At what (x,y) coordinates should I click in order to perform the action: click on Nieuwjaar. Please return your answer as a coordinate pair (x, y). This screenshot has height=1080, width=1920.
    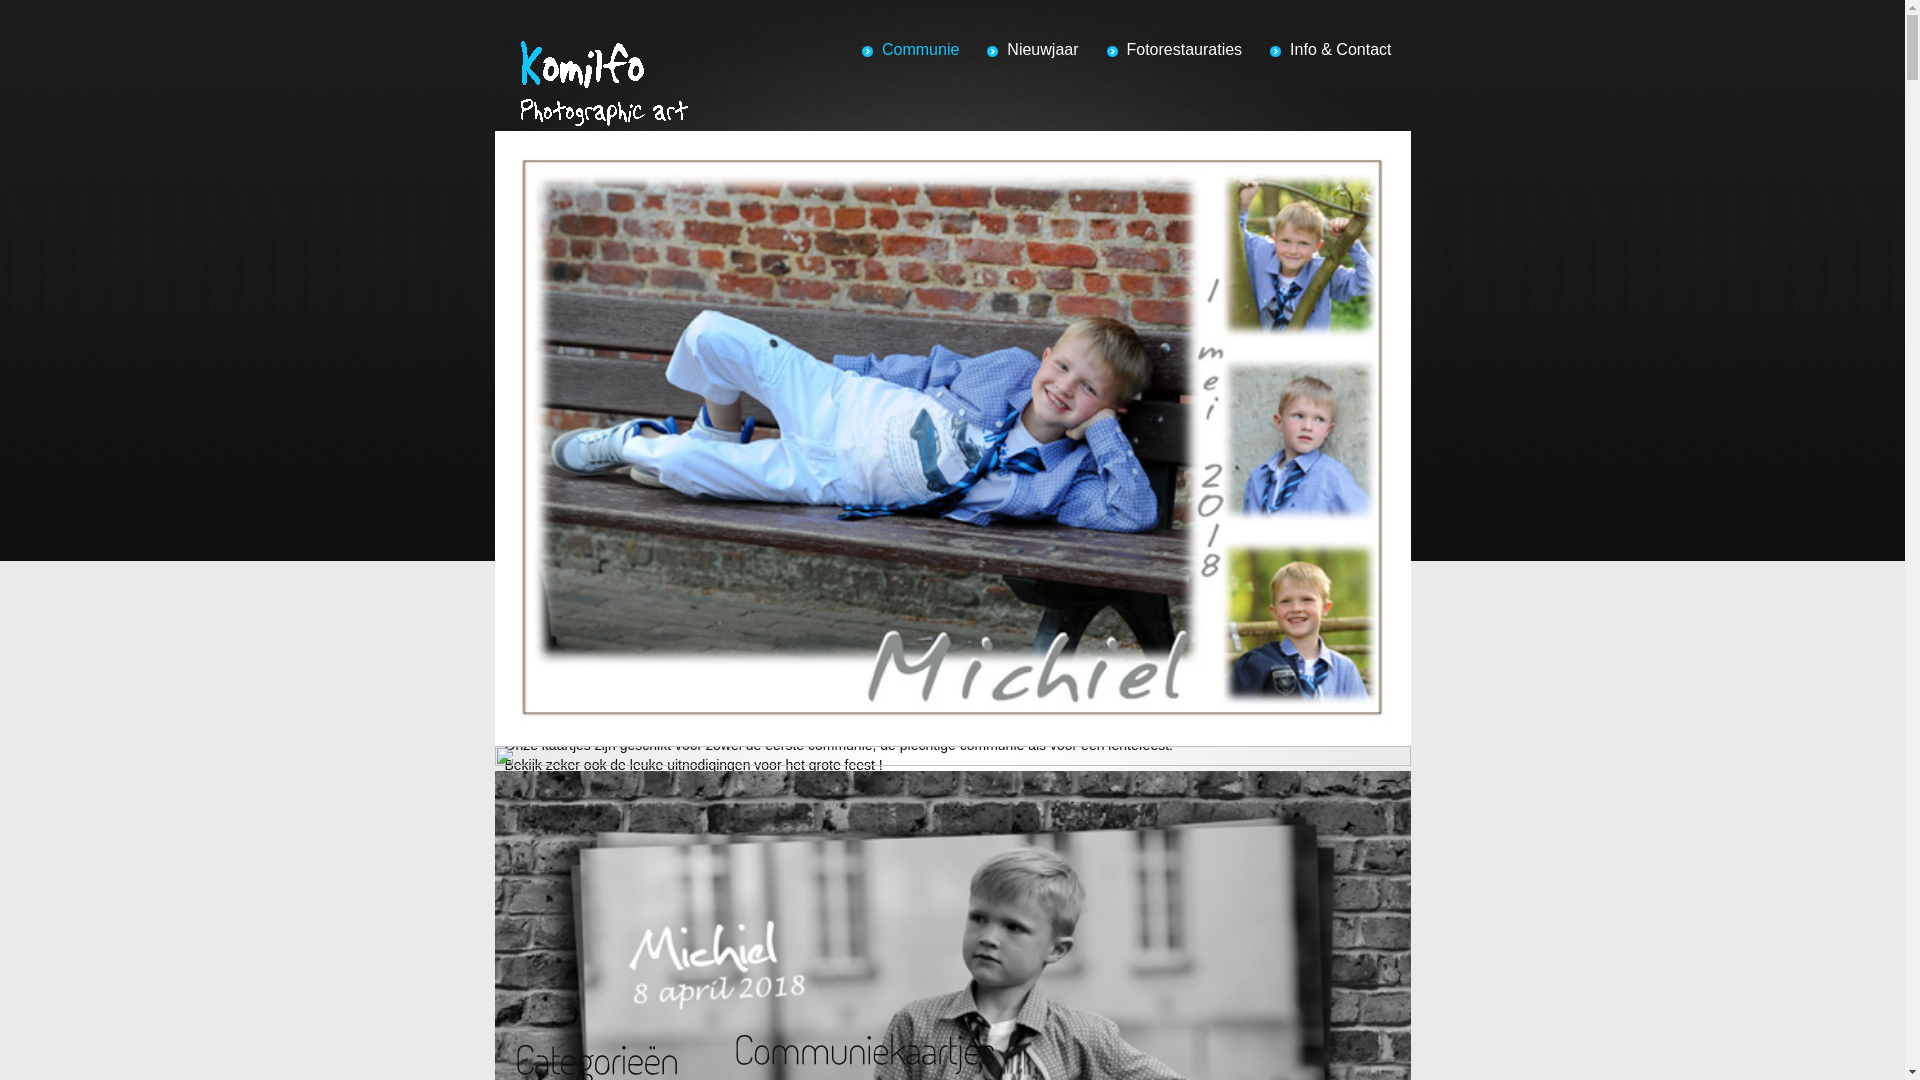
    Looking at the image, I should click on (1032, 50).